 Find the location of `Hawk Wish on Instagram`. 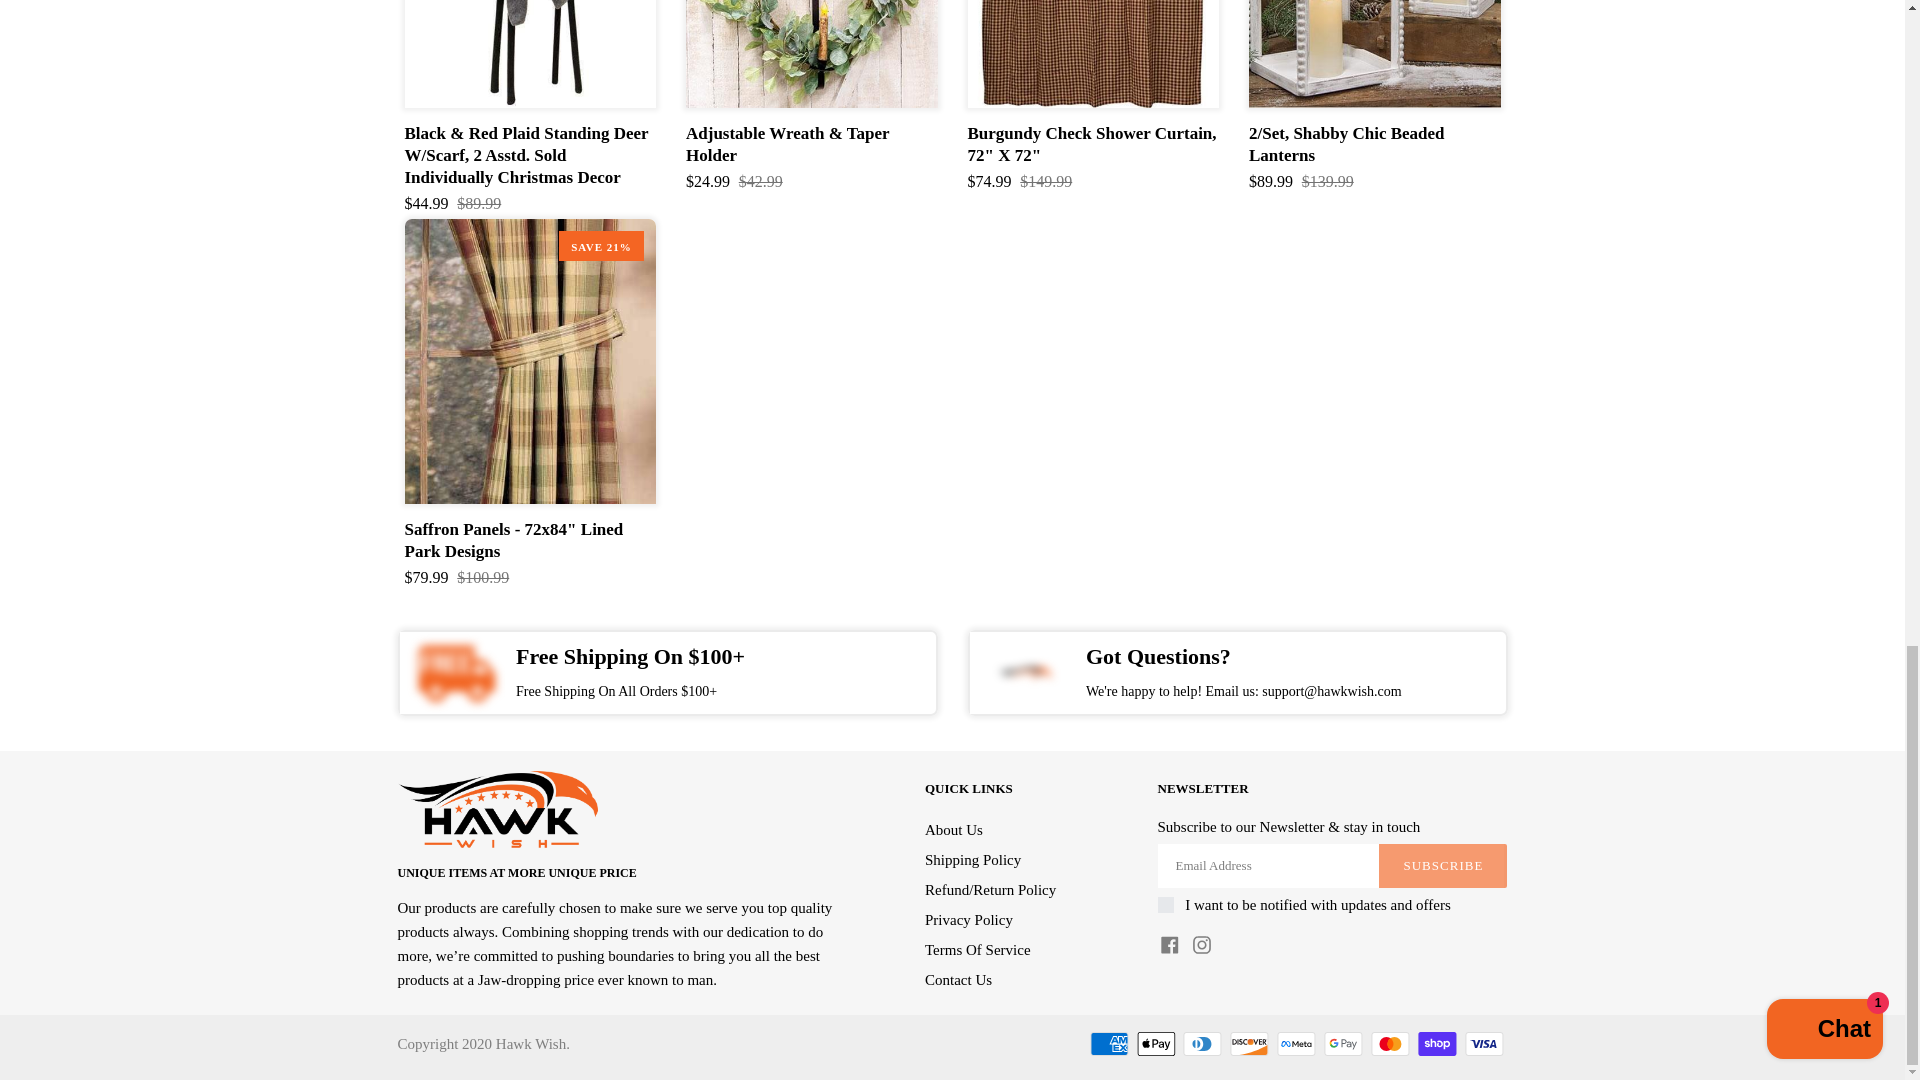

Hawk Wish on Instagram is located at coordinates (1202, 944).